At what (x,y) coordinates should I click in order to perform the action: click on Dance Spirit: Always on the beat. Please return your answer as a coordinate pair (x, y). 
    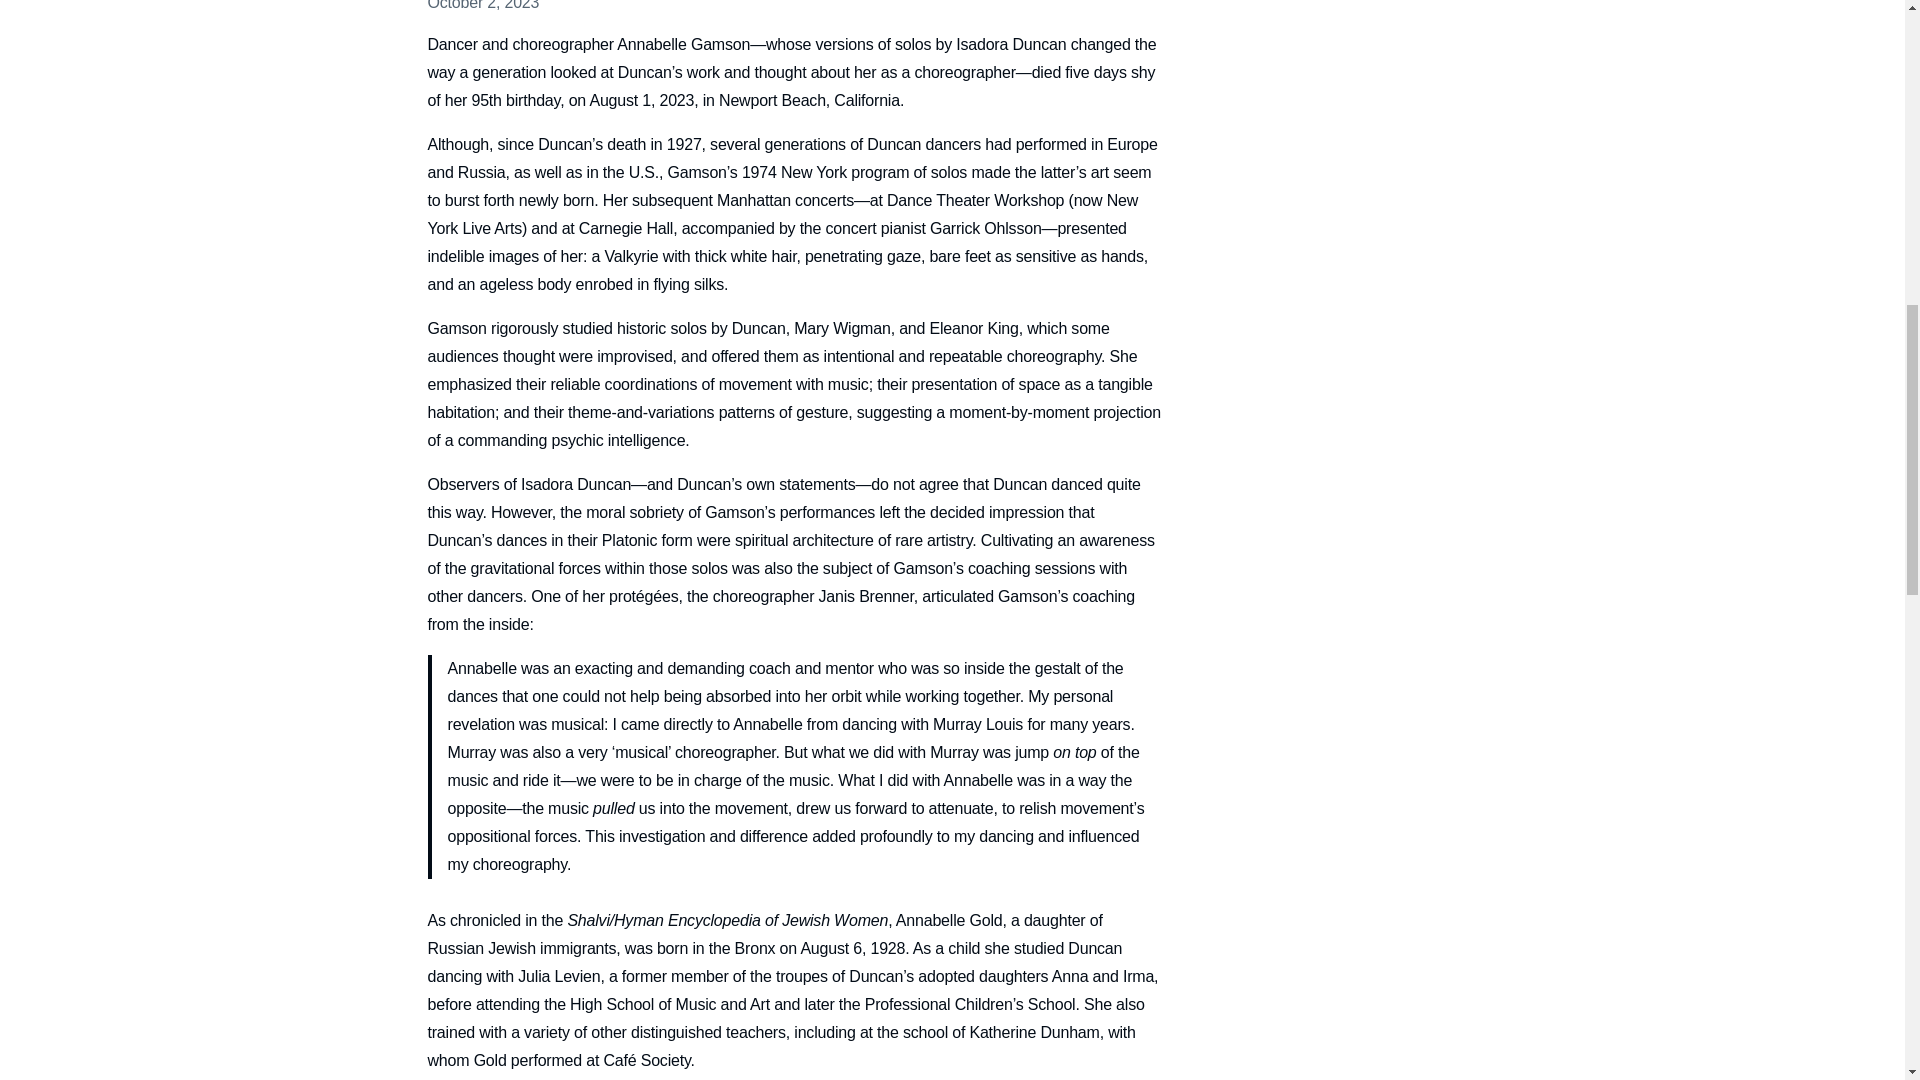
    Looking at the image, I should click on (1778, 210).